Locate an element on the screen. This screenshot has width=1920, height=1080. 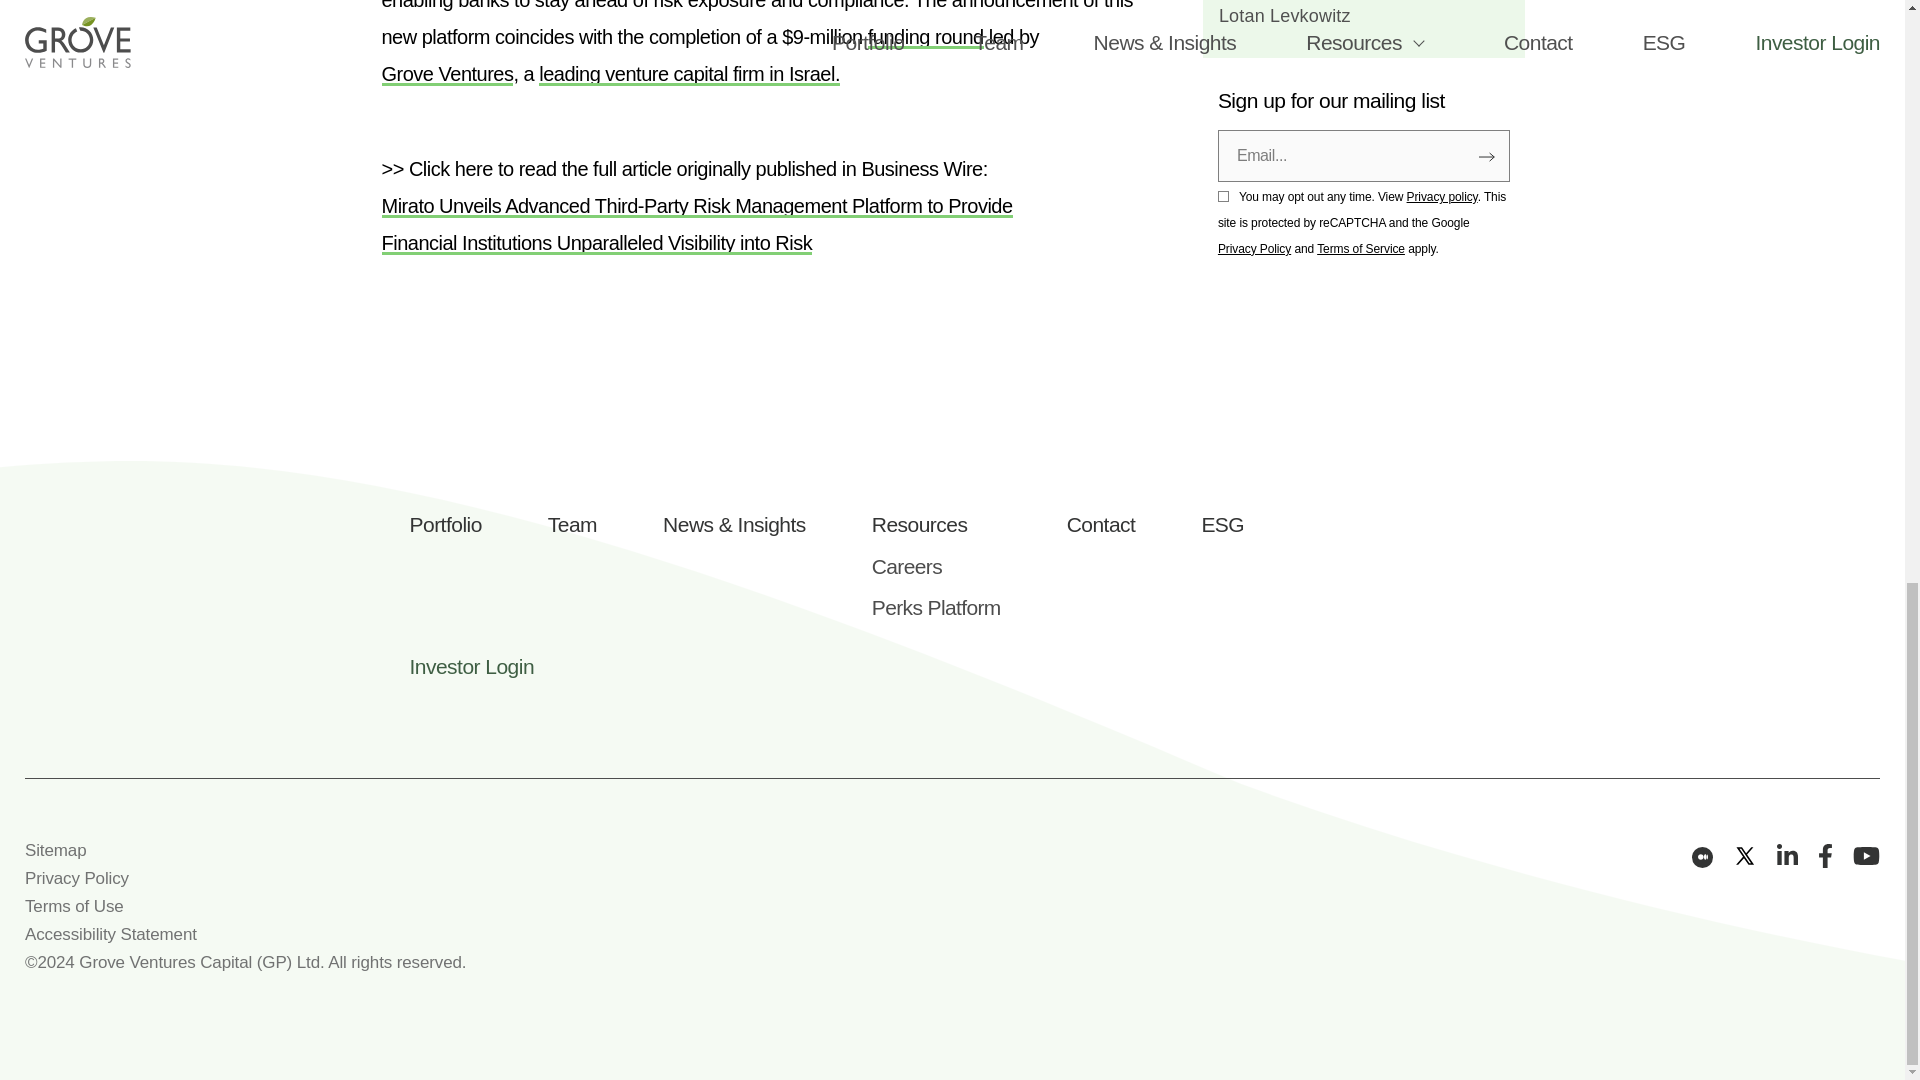
Resources is located at coordinates (936, 524).